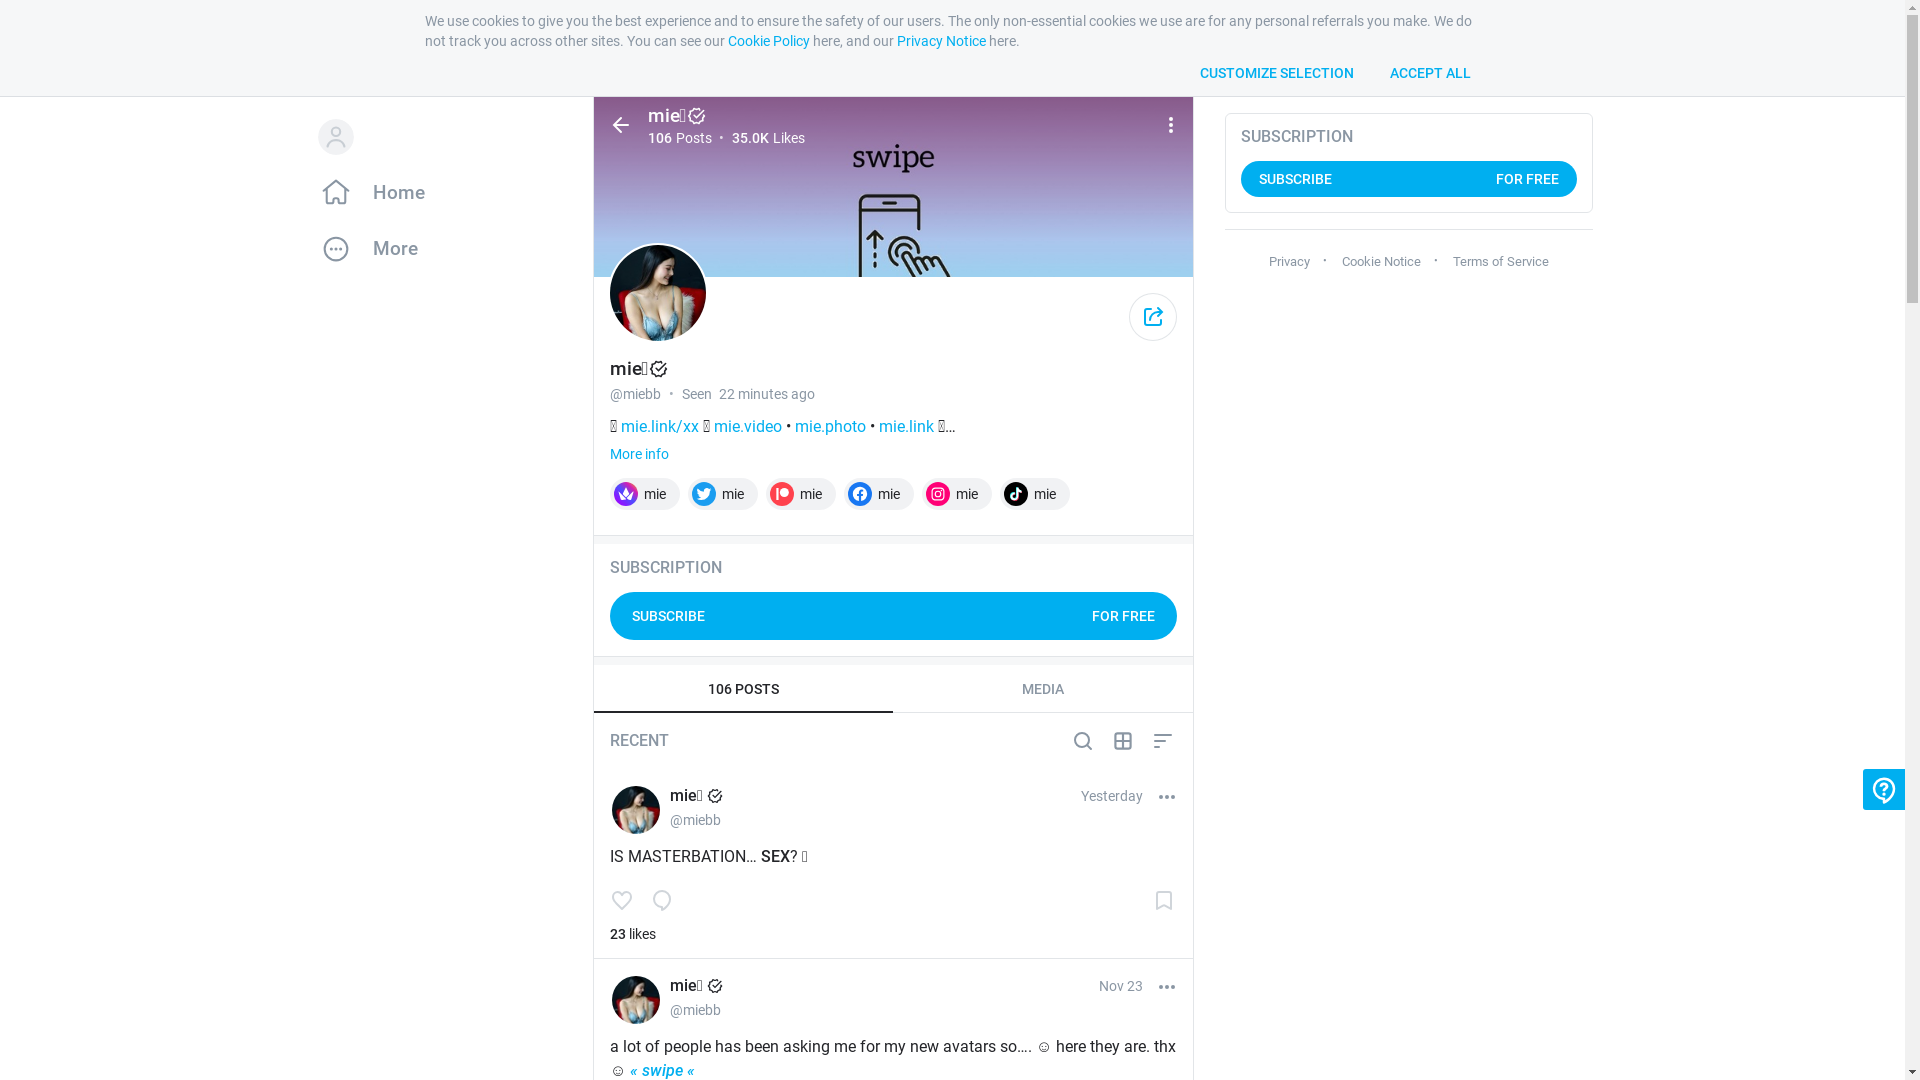 This screenshot has width=1920, height=1080. I want to click on Home, so click(436, 193).